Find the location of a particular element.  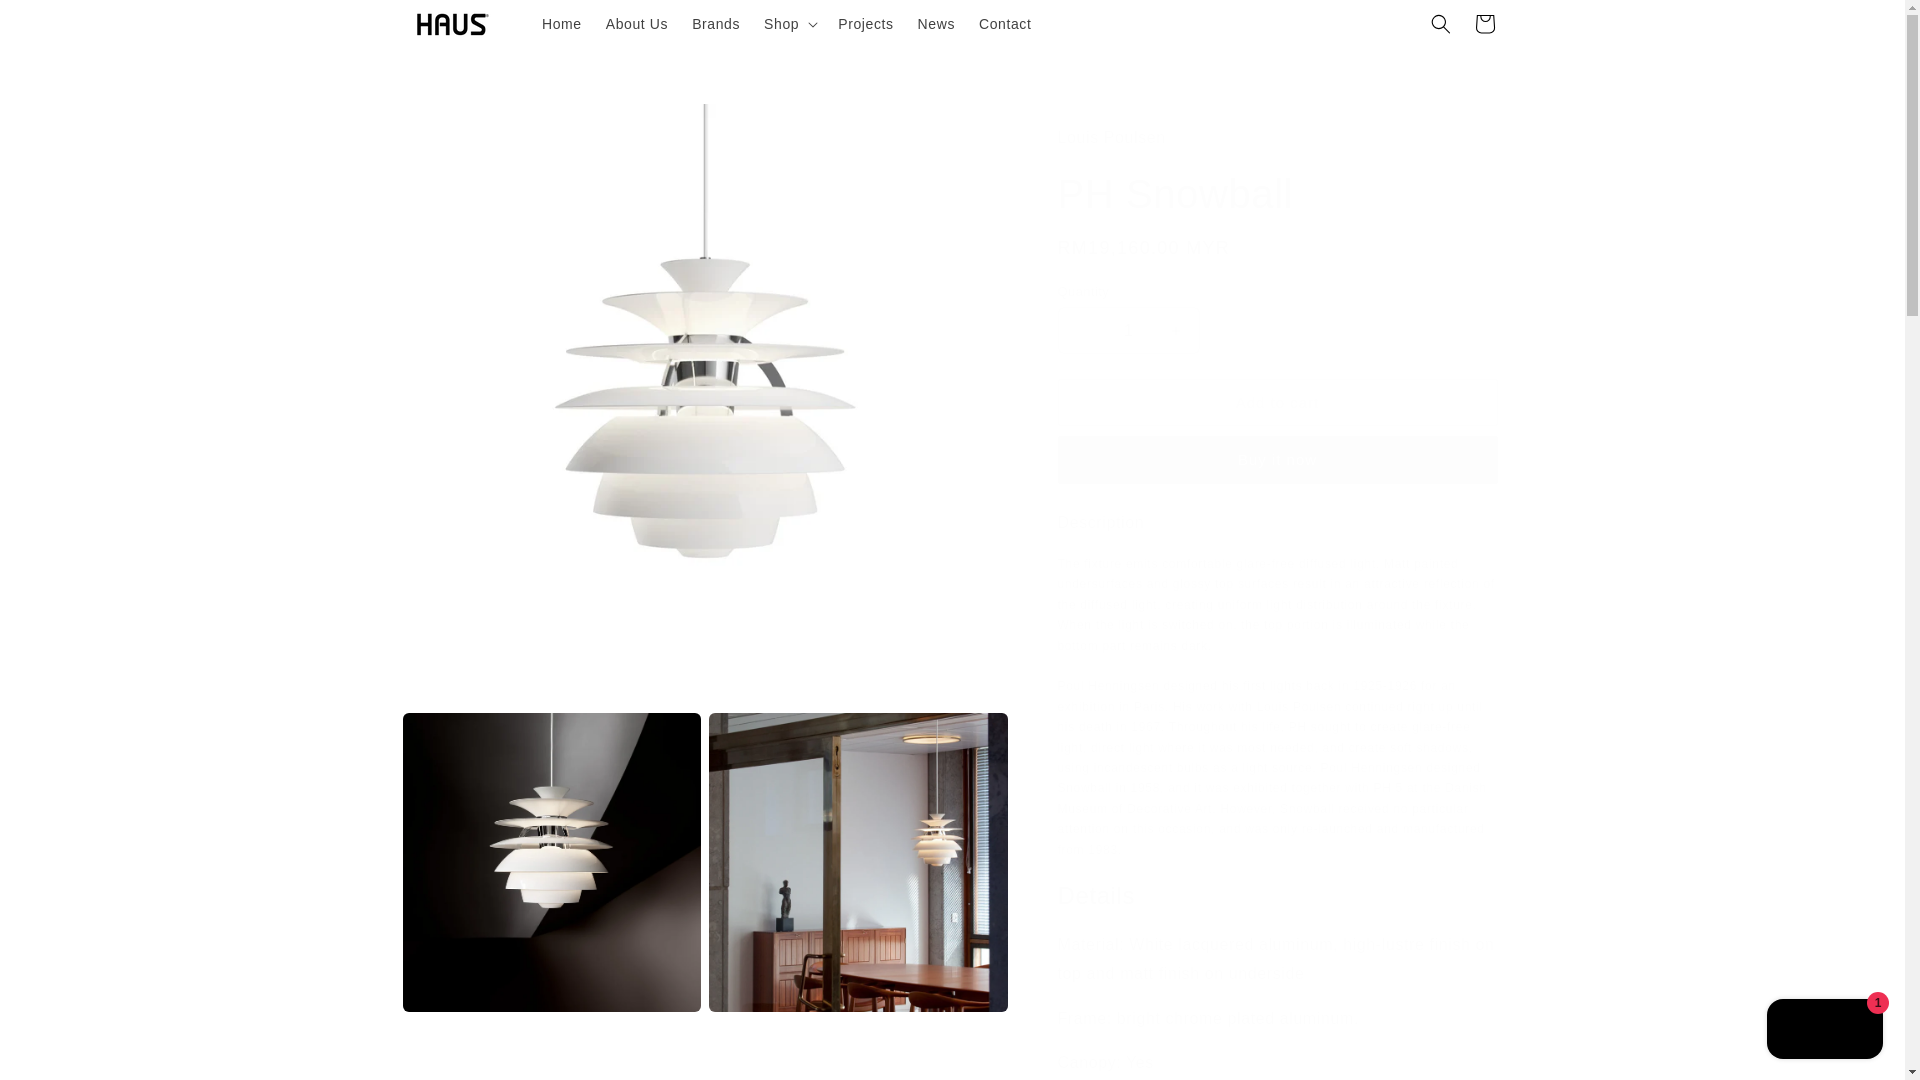

Open media 3 in modal is located at coordinates (858, 862).